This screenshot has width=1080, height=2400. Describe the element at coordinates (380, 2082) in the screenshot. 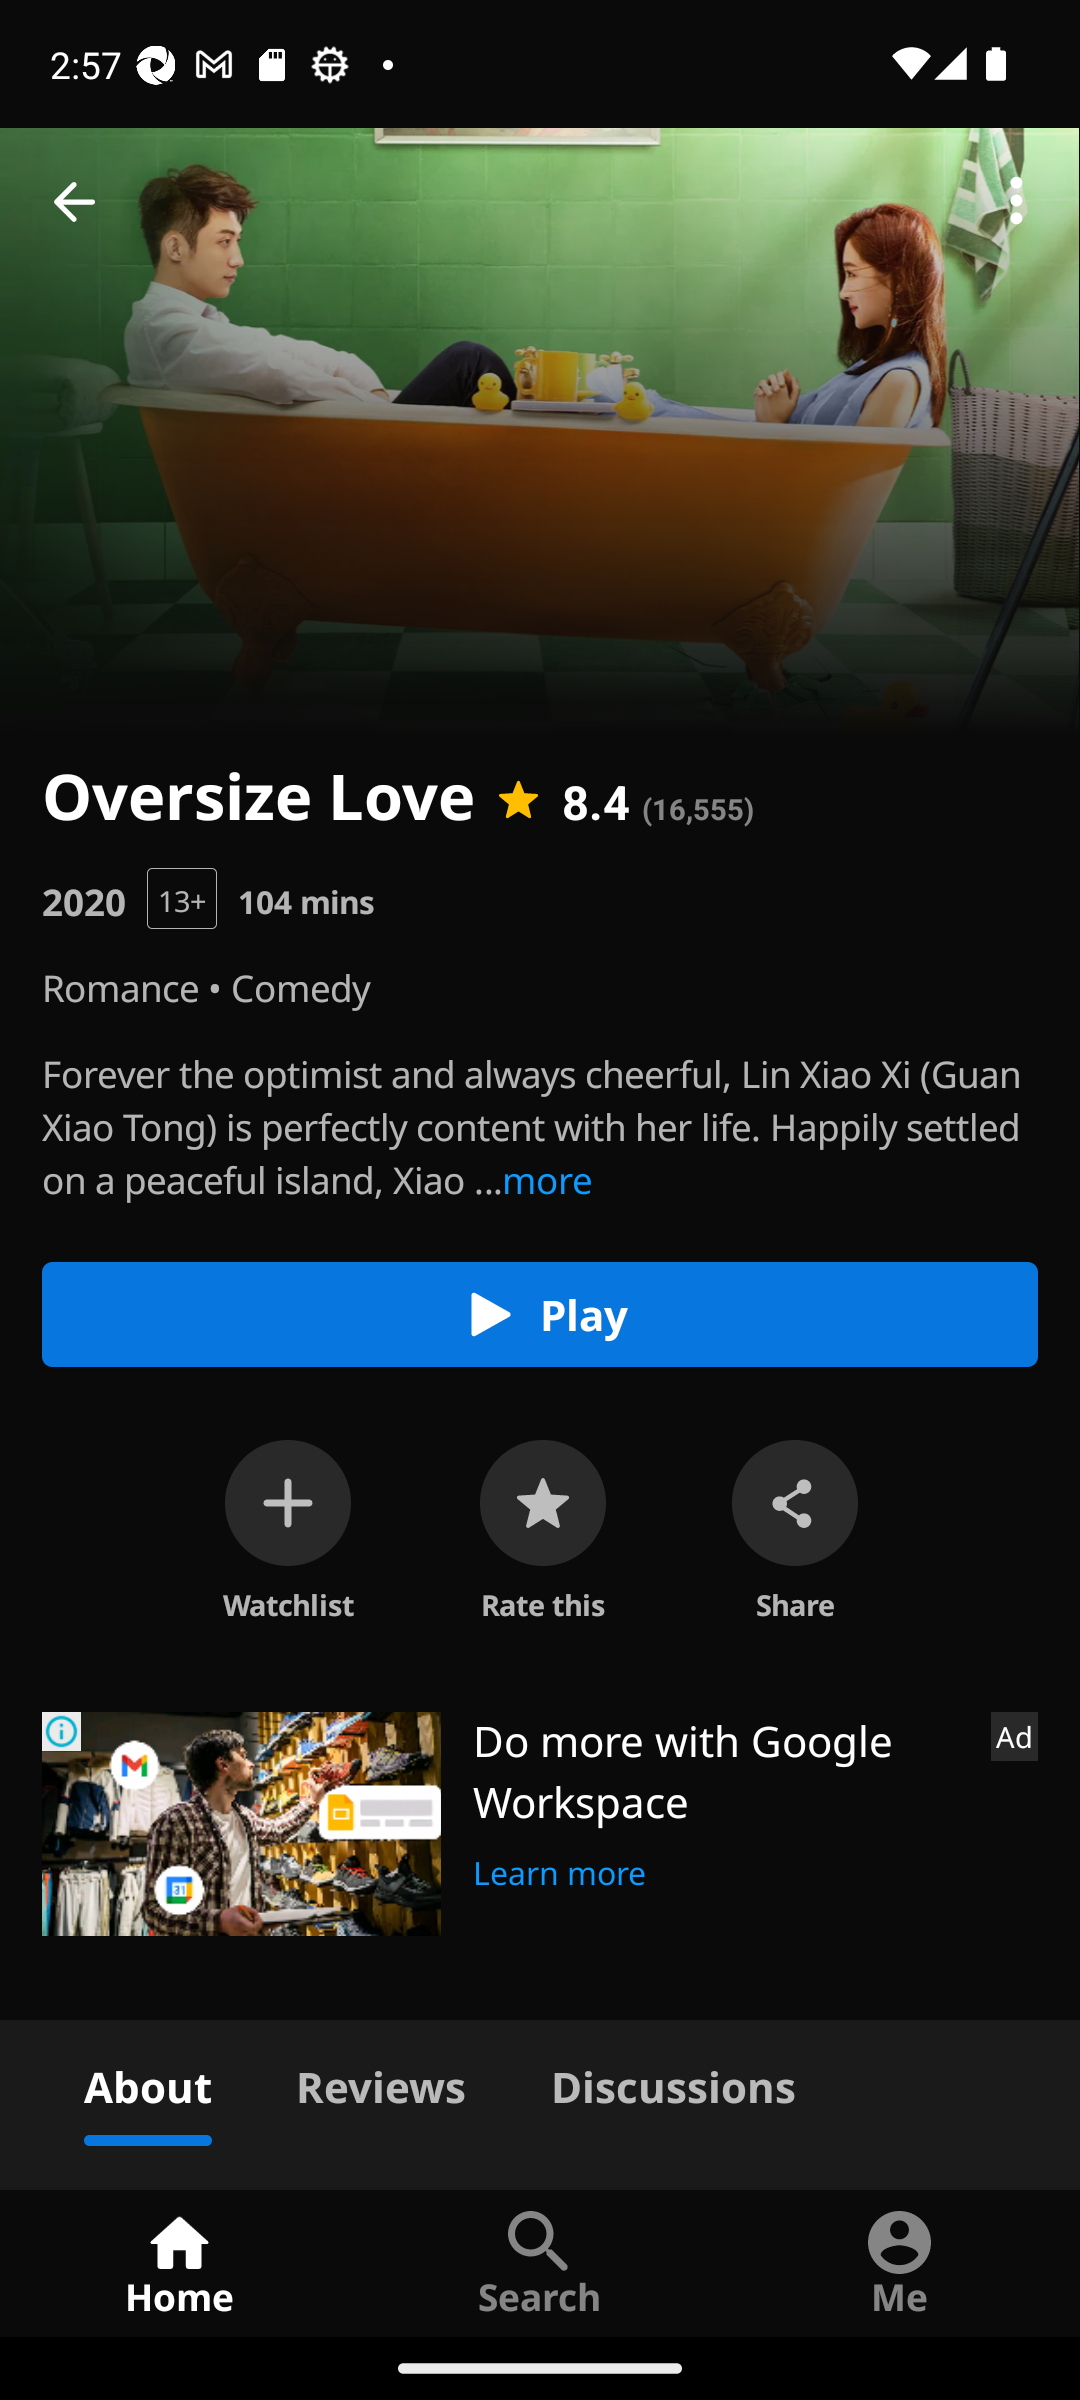

I see `Reviews` at that location.